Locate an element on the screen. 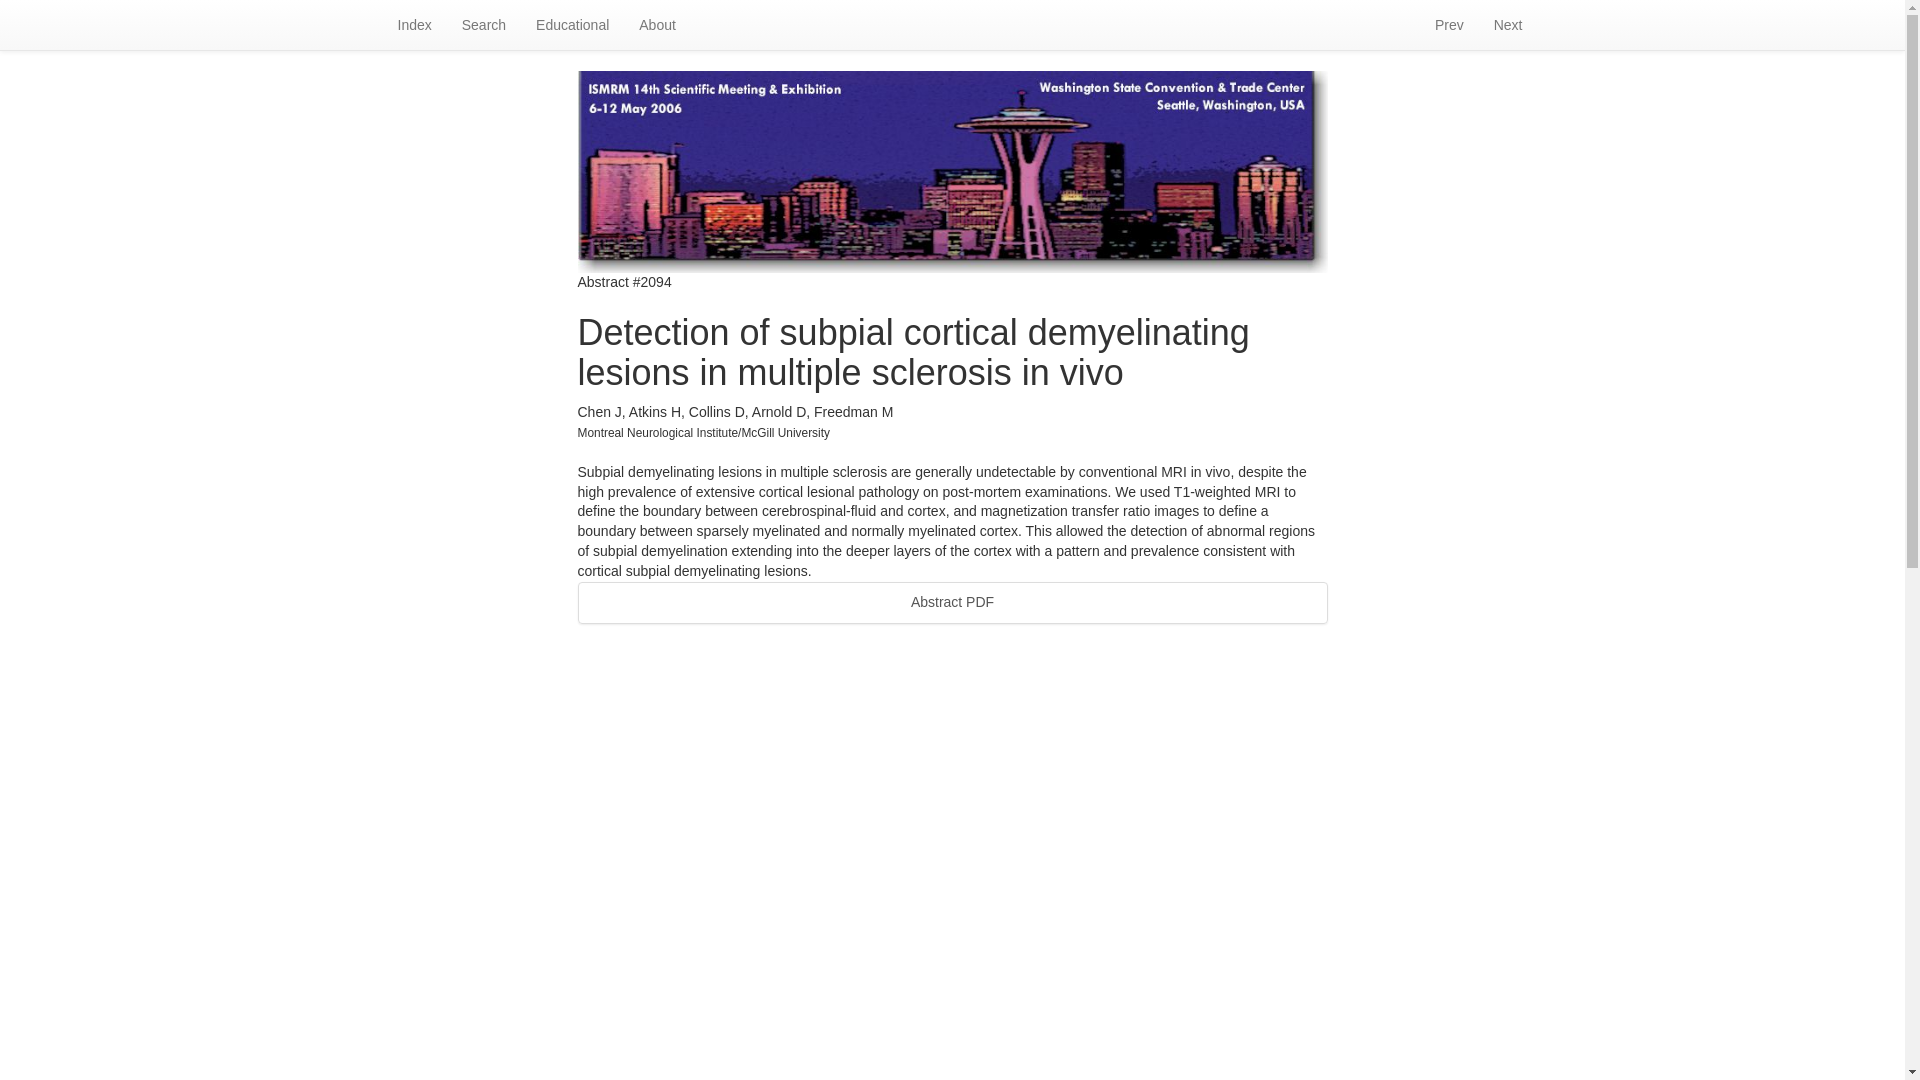 The image size is (1920, 1080). Abstract PDF is located at coordinates (952, 603).